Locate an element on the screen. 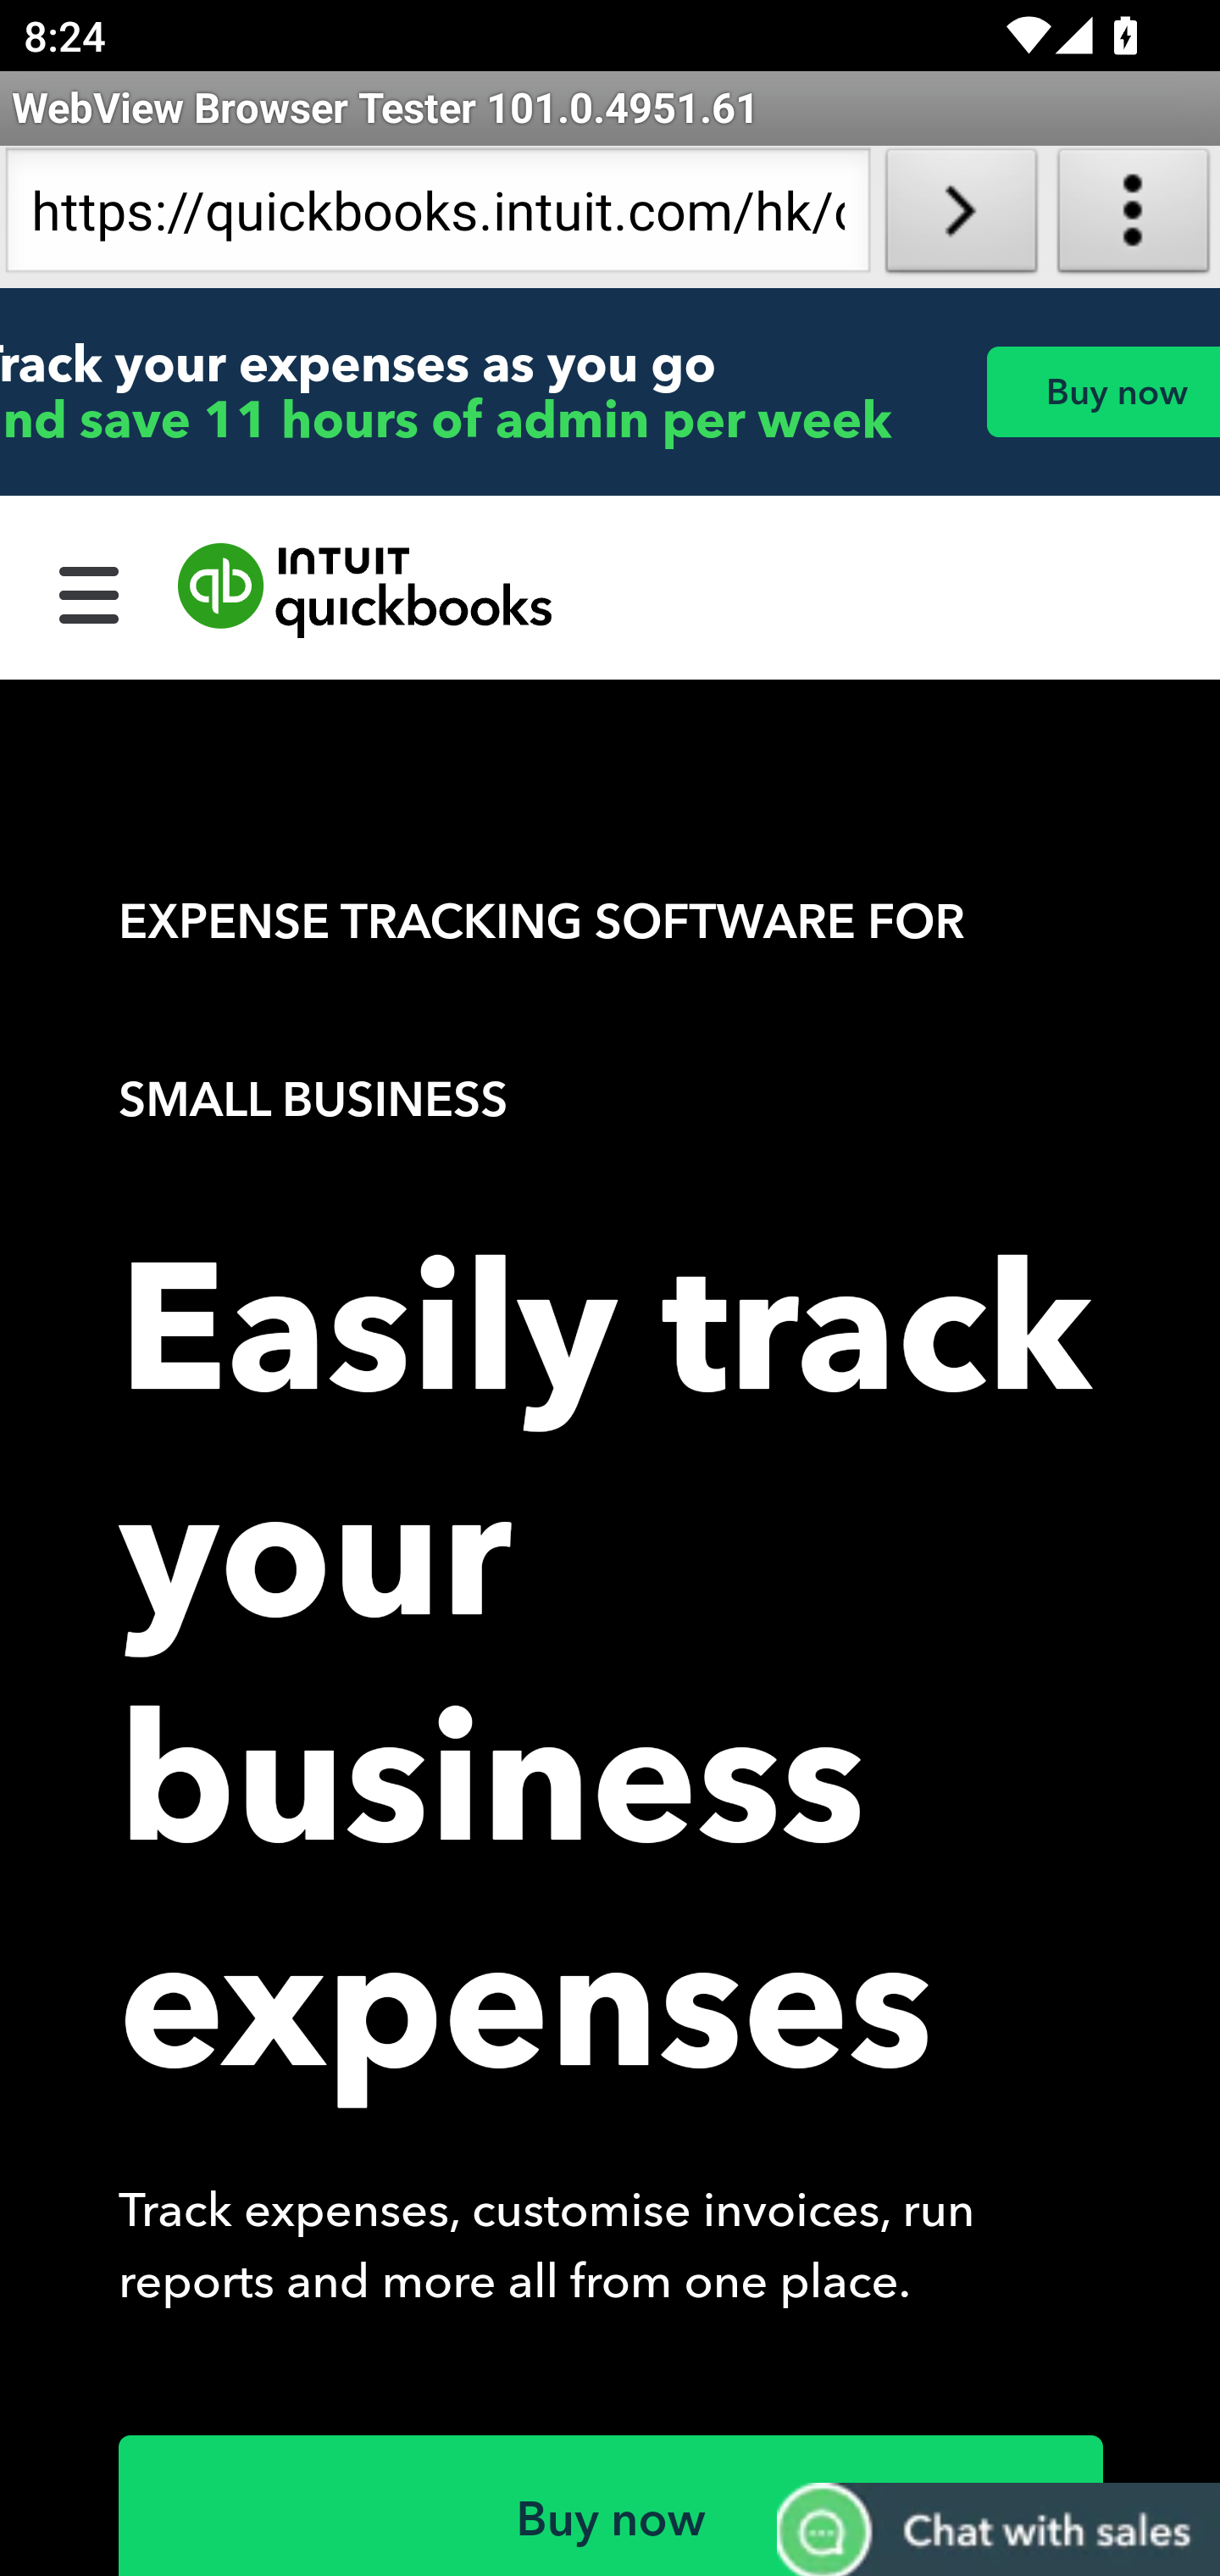  Buy now is located at coordinates (1102, 391).